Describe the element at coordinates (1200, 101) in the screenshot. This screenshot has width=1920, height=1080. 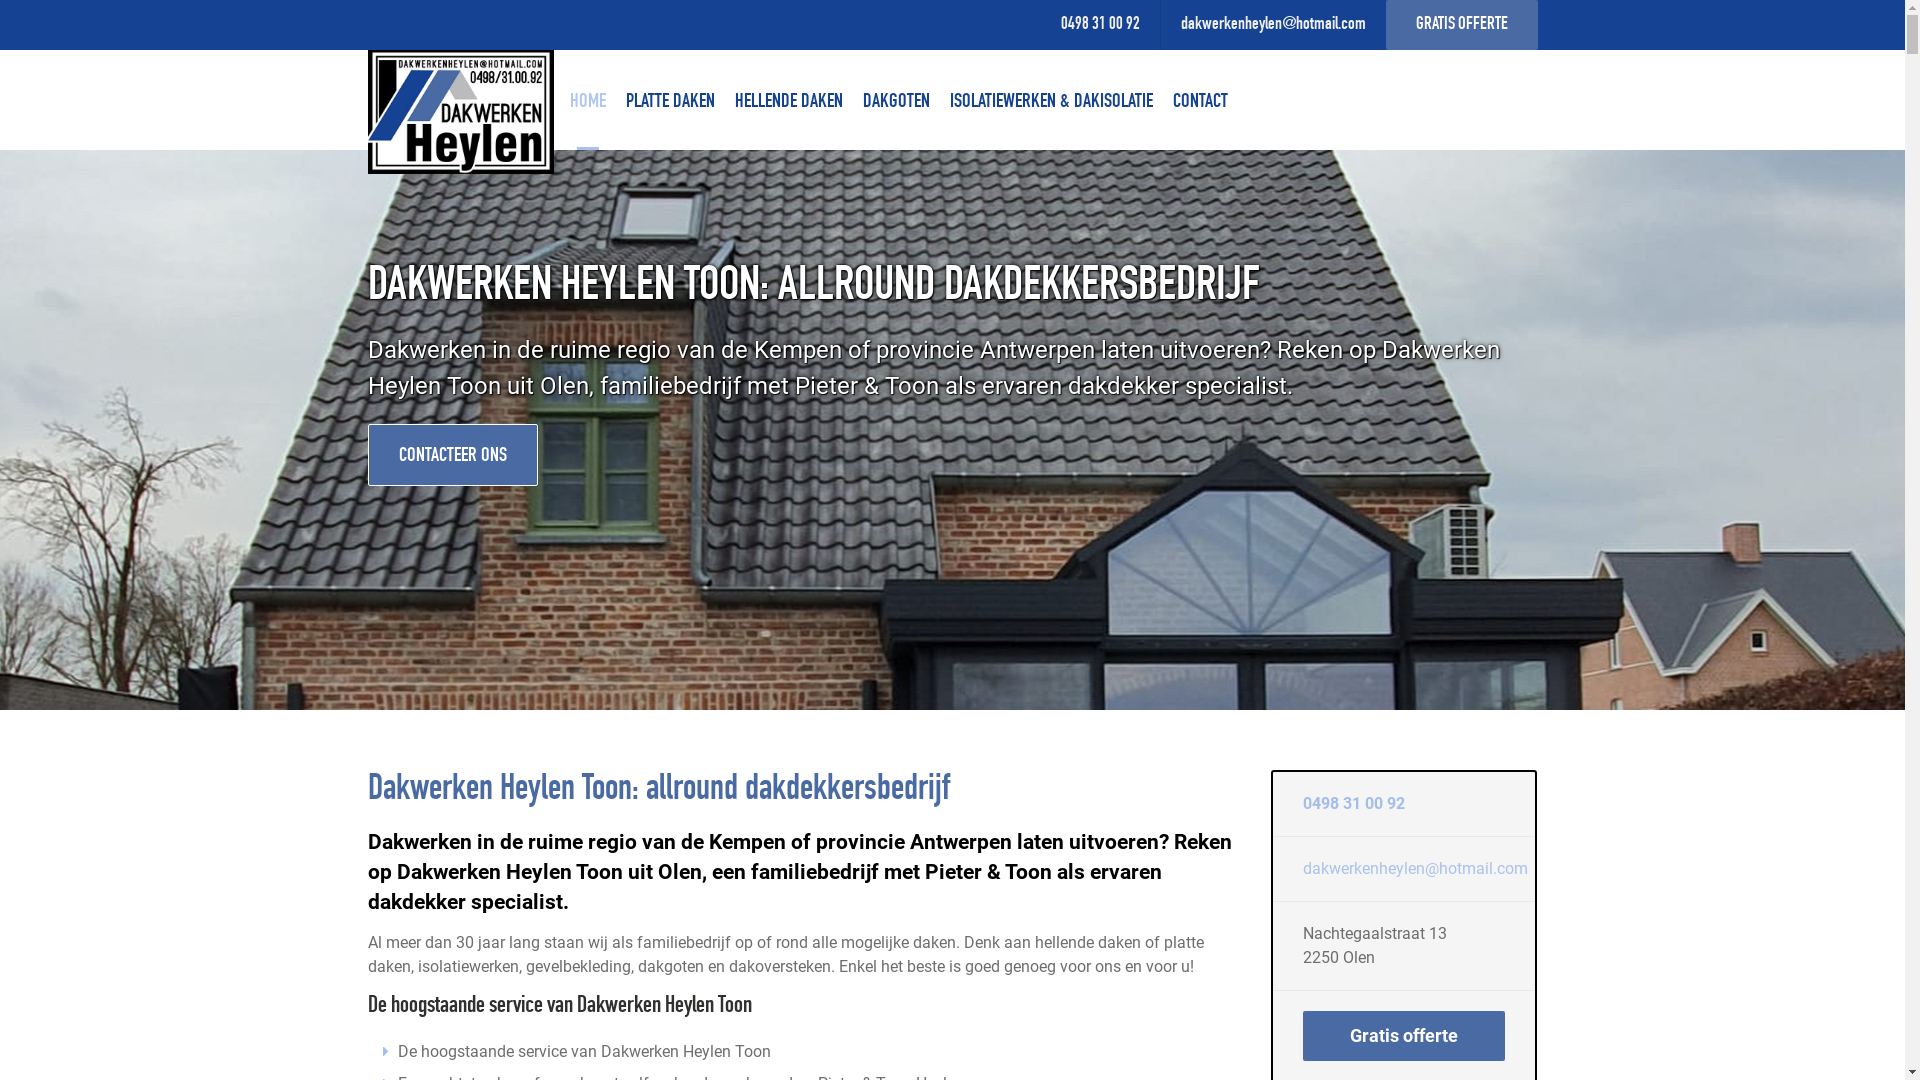
I see `CONTACT` at that location.